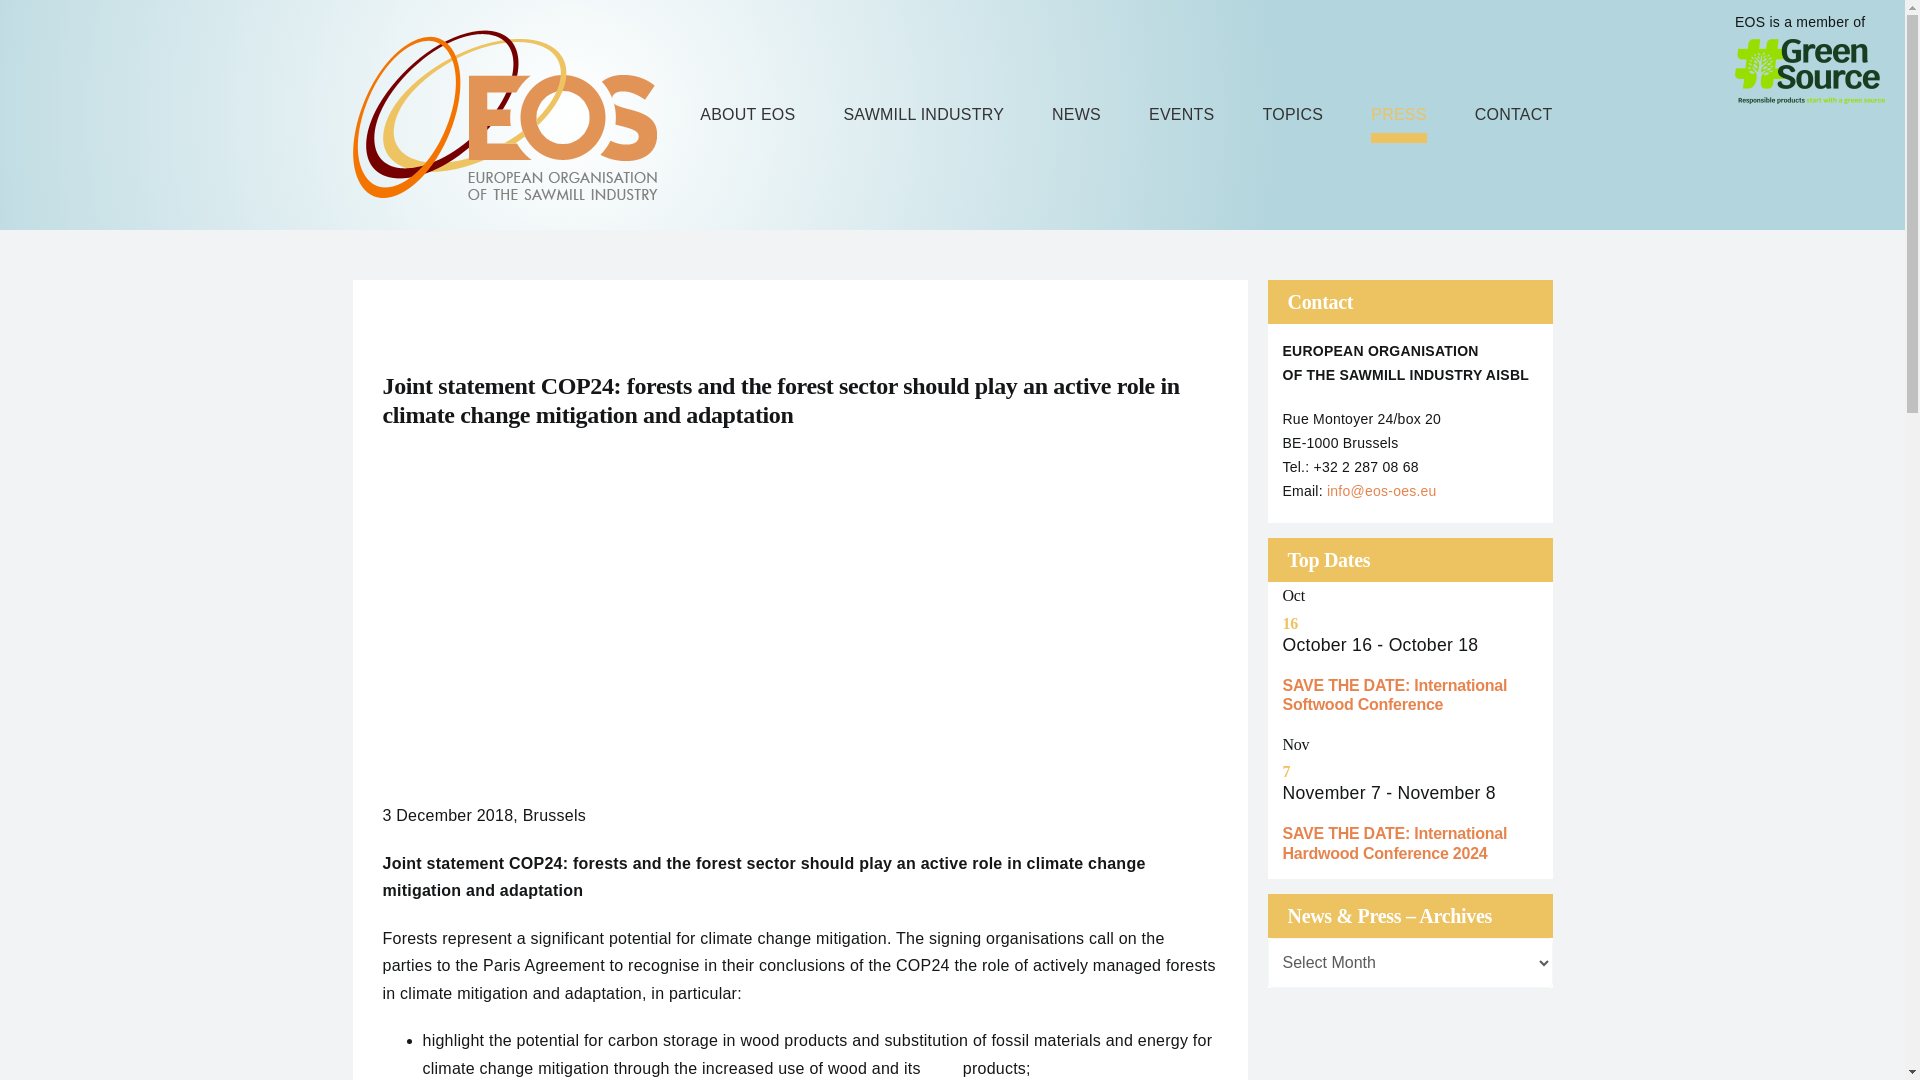 This screenshot has height=1080, width=1920. What do you see at coordinates (1394, 842) in the screenshot?
I see `SAVE THE DATE: International Hardwood Conference 2024` at bounding box center [1394, 842].